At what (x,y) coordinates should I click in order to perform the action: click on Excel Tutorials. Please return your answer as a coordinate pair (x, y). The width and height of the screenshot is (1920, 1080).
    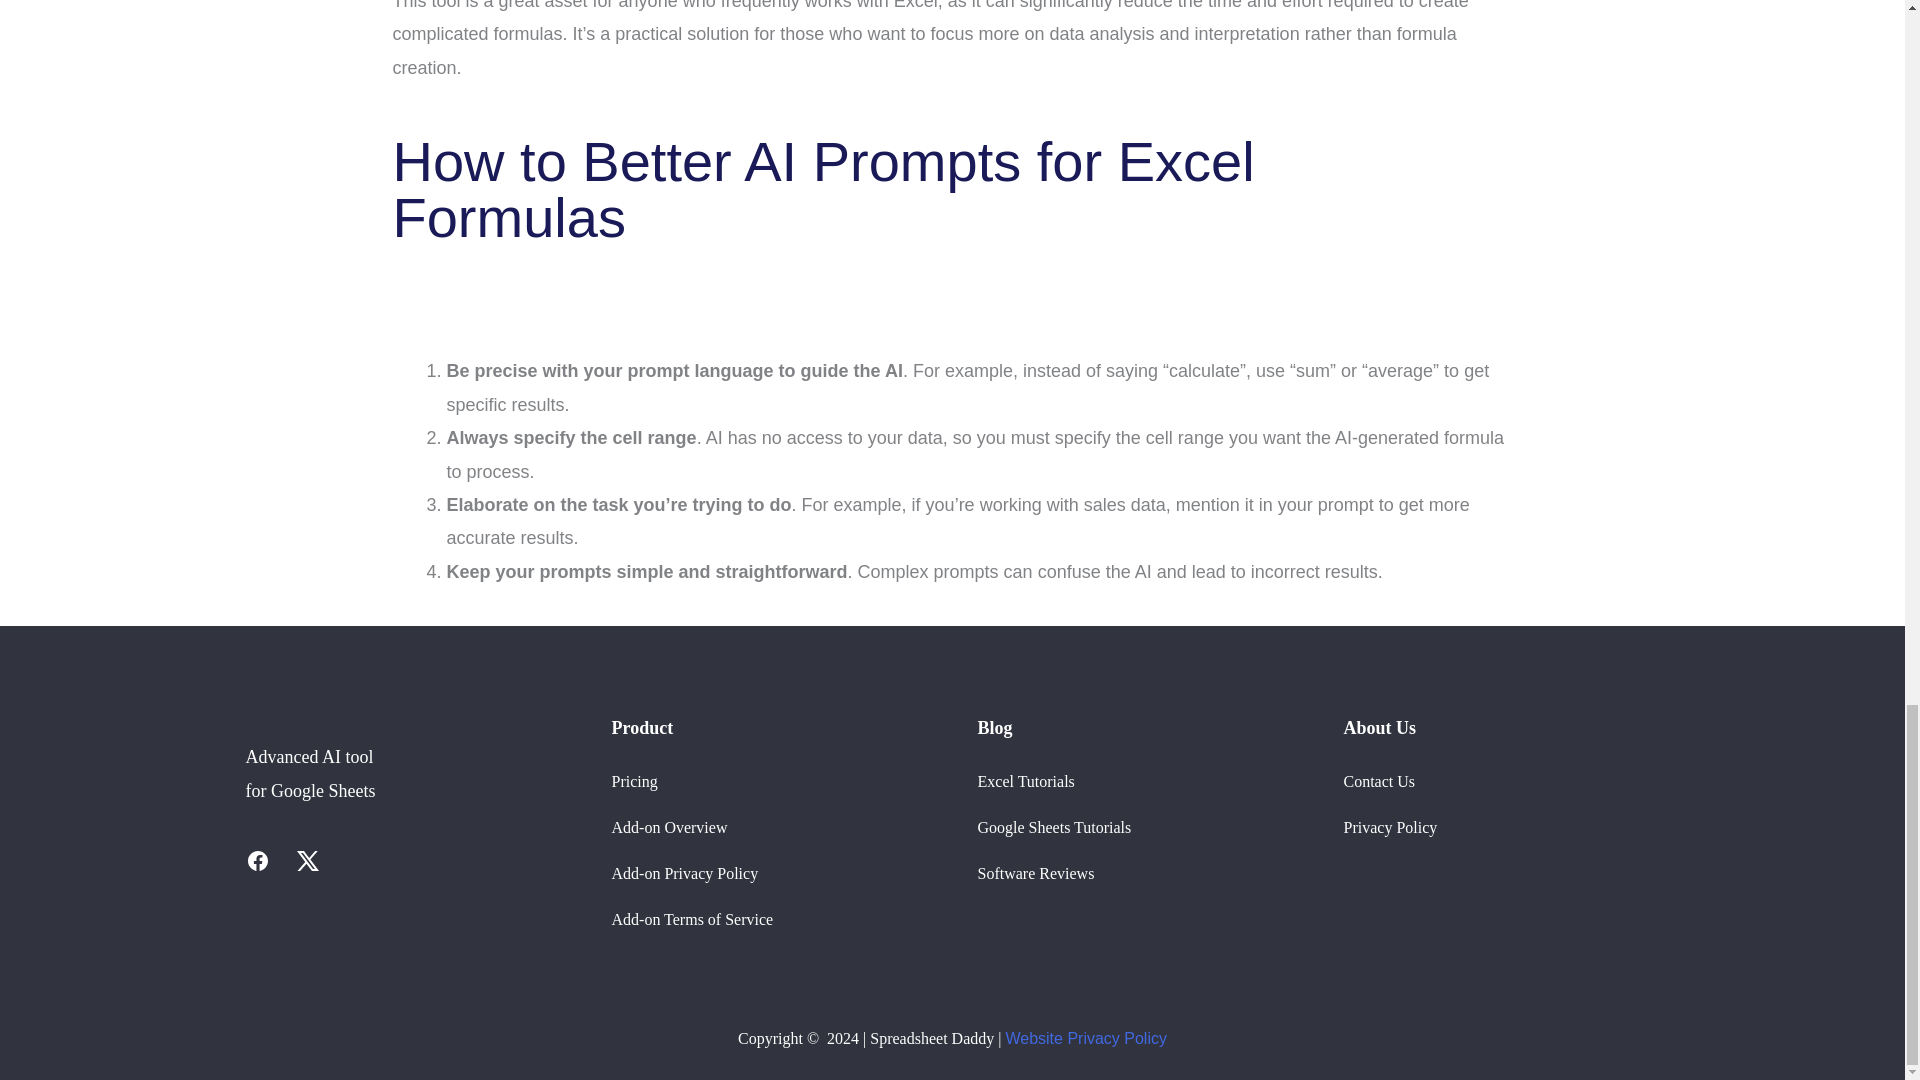
    Looking at the image, I should click on (1026, 781).